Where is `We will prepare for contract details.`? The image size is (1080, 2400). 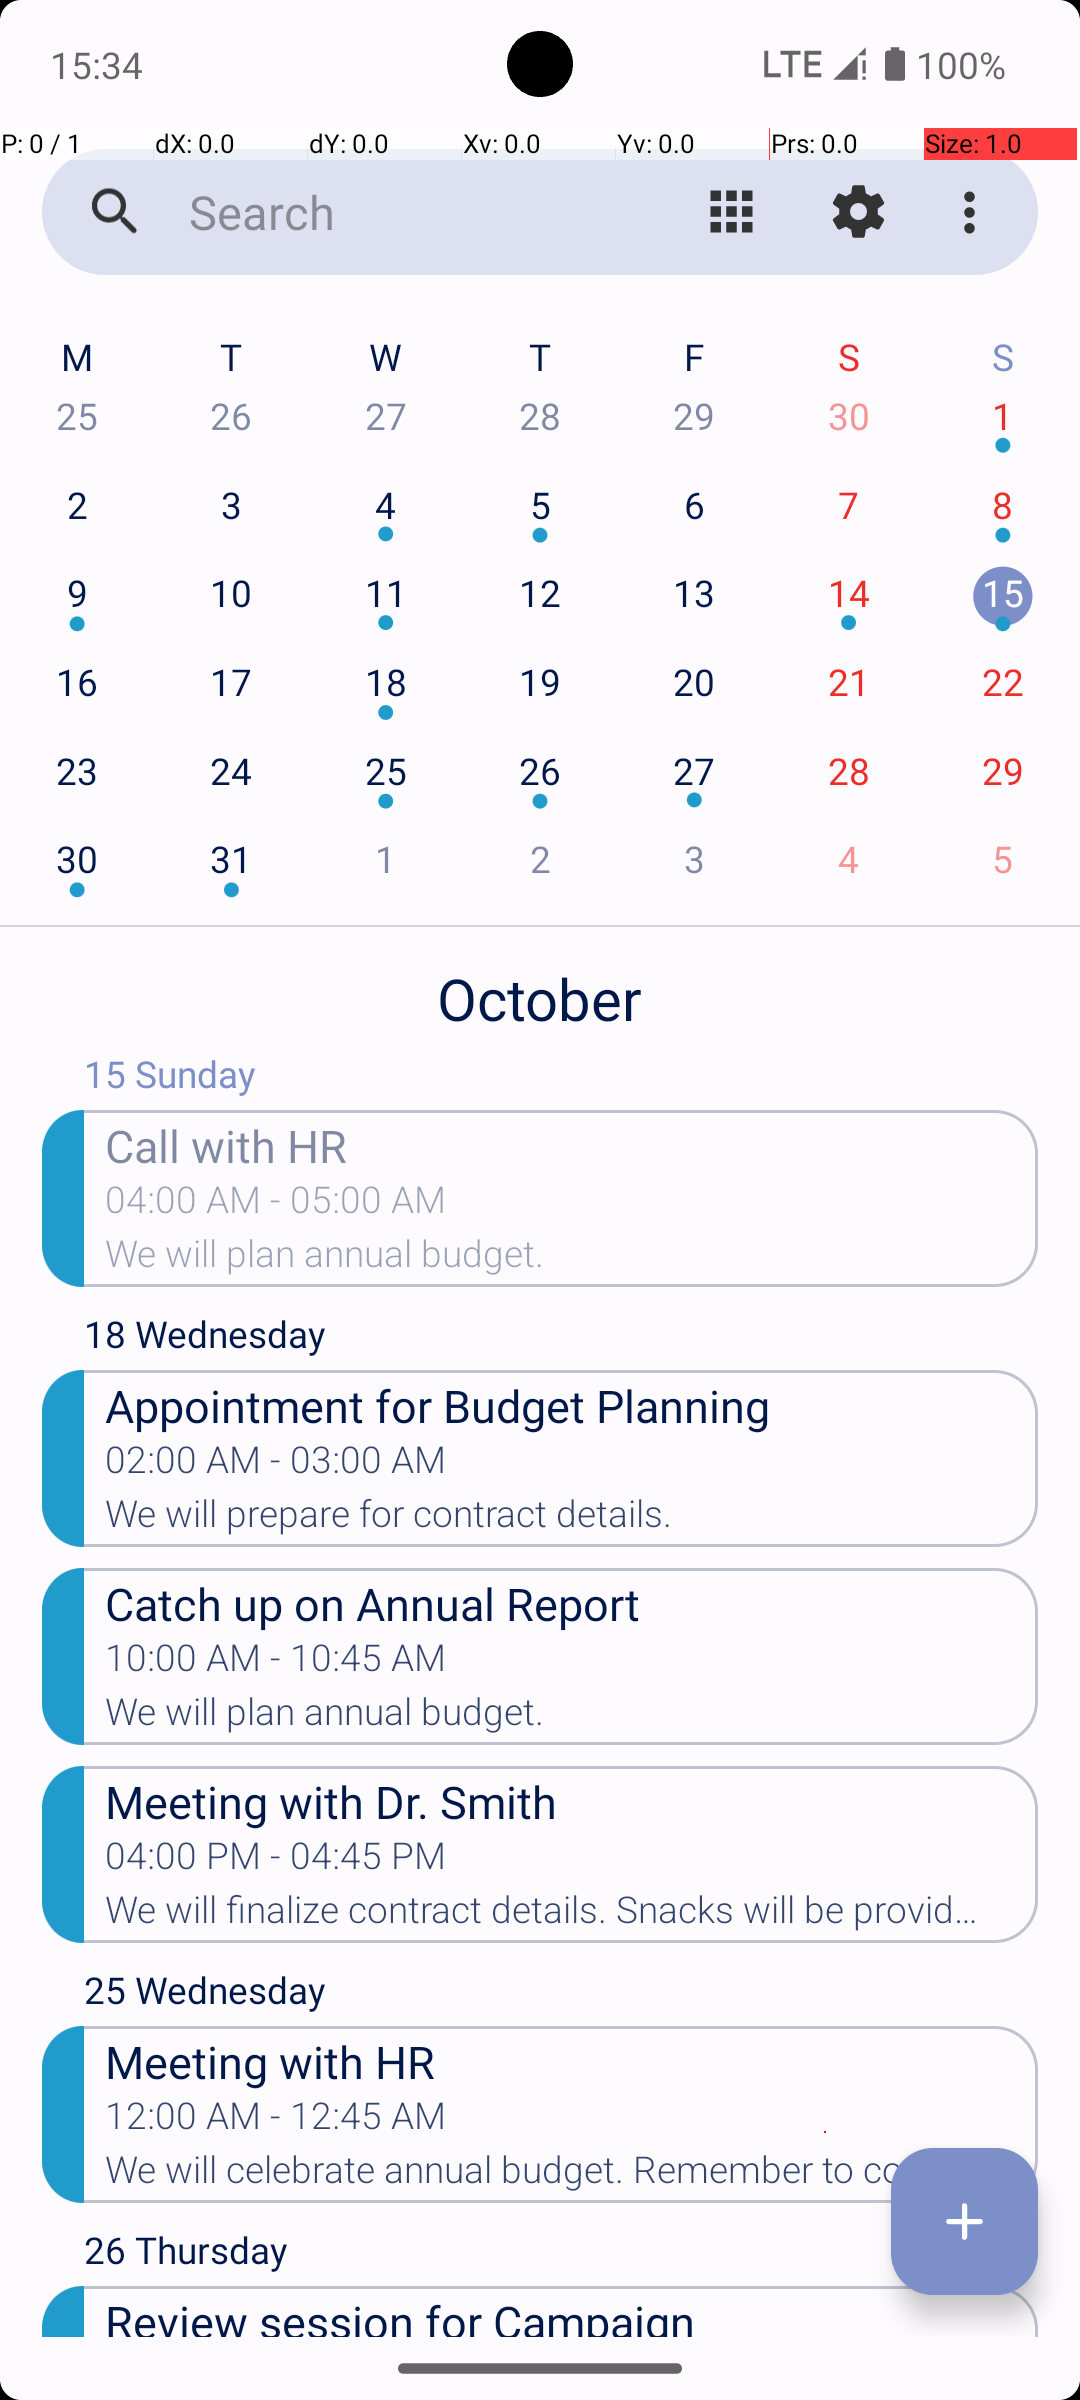
We will prepare for contract details. is located at coordinates (572, 1520).